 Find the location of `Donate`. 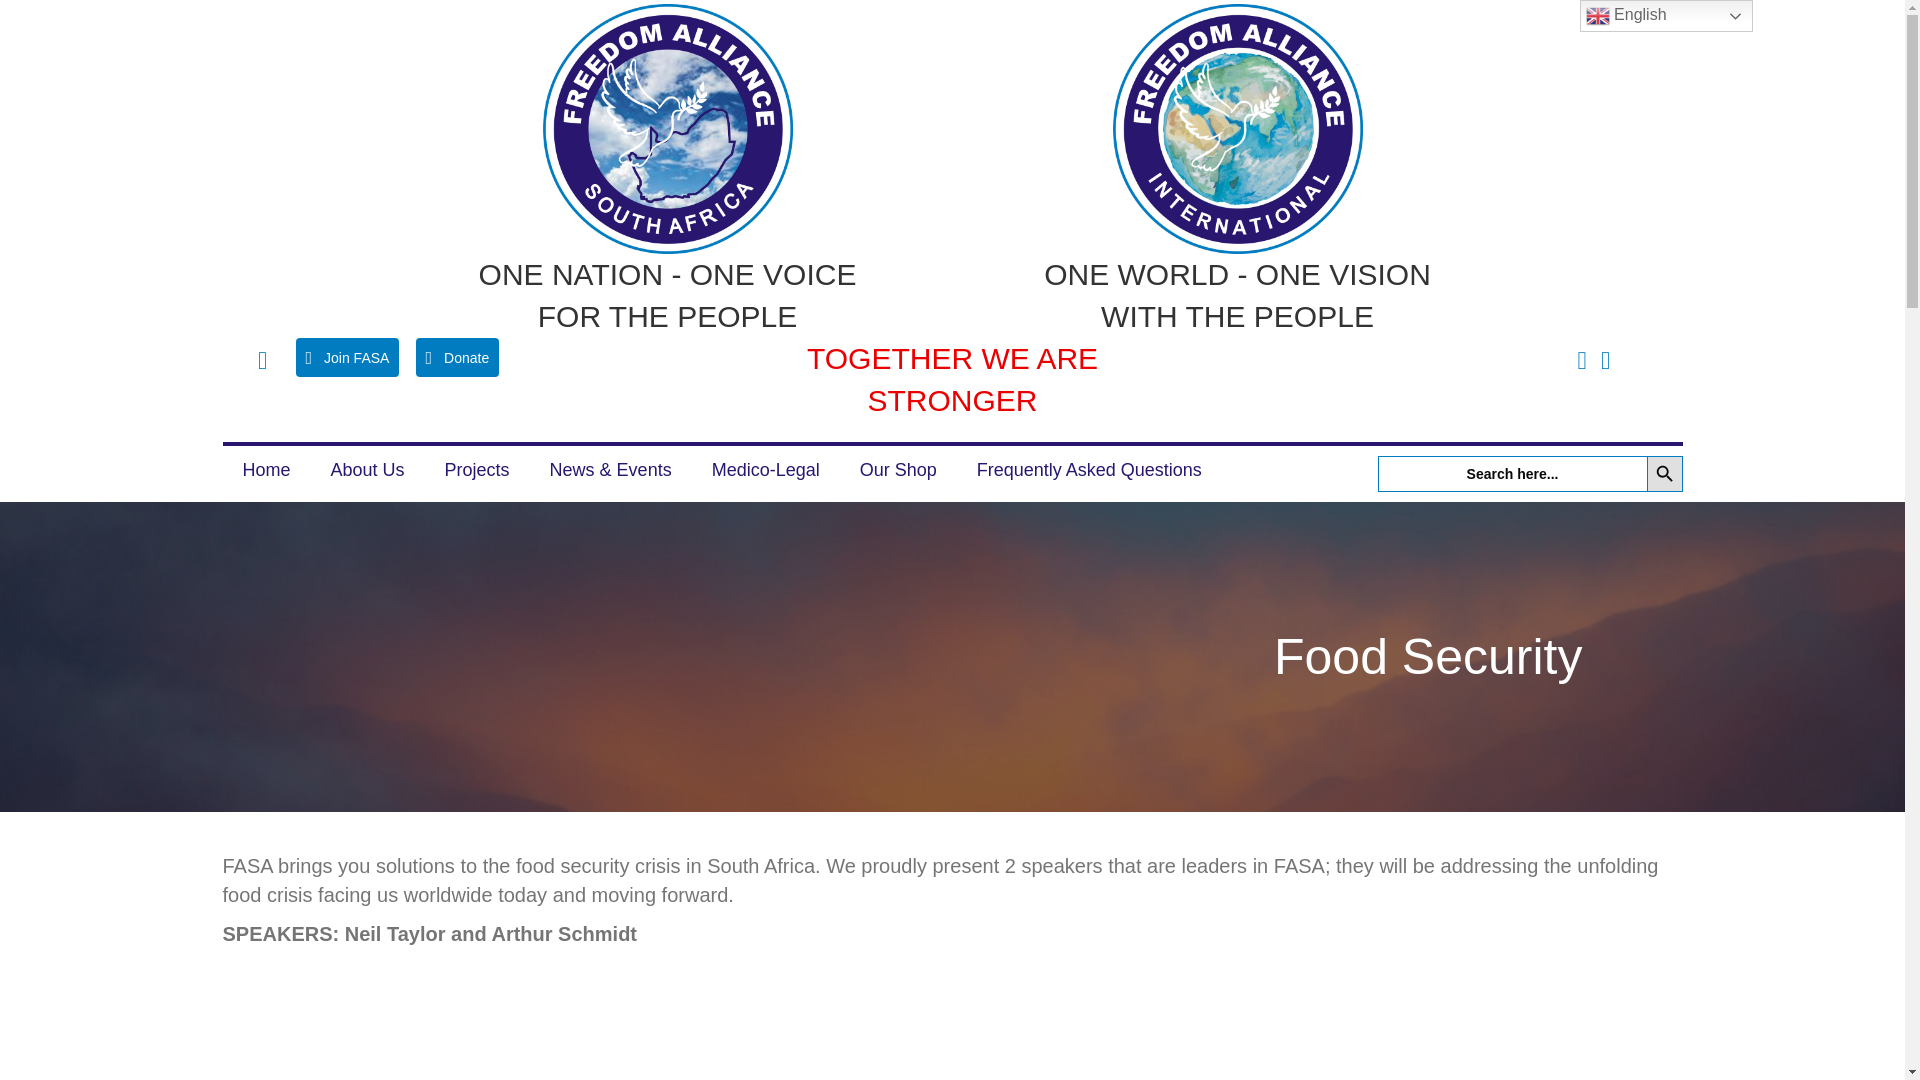

Donate is located at coordinates (458, 357).